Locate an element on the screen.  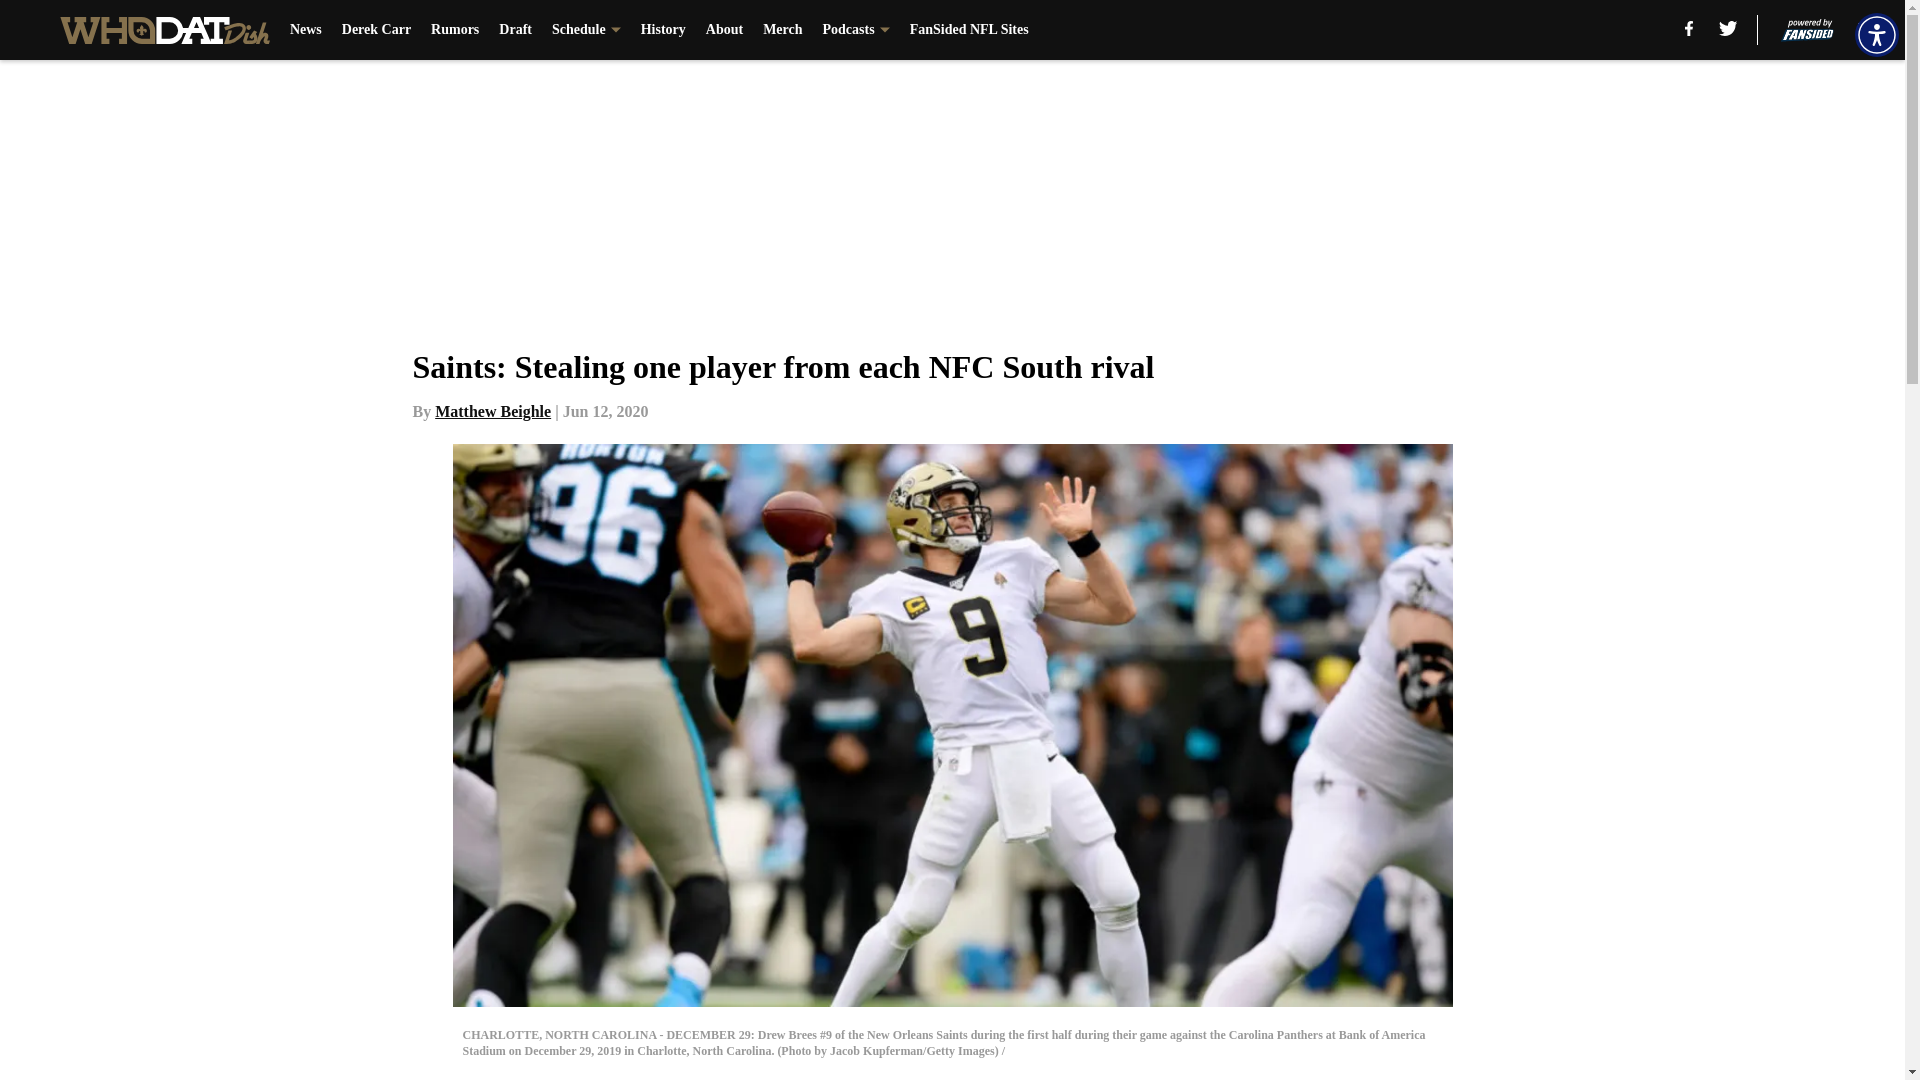
Draft is located at coordinates (515, 30).